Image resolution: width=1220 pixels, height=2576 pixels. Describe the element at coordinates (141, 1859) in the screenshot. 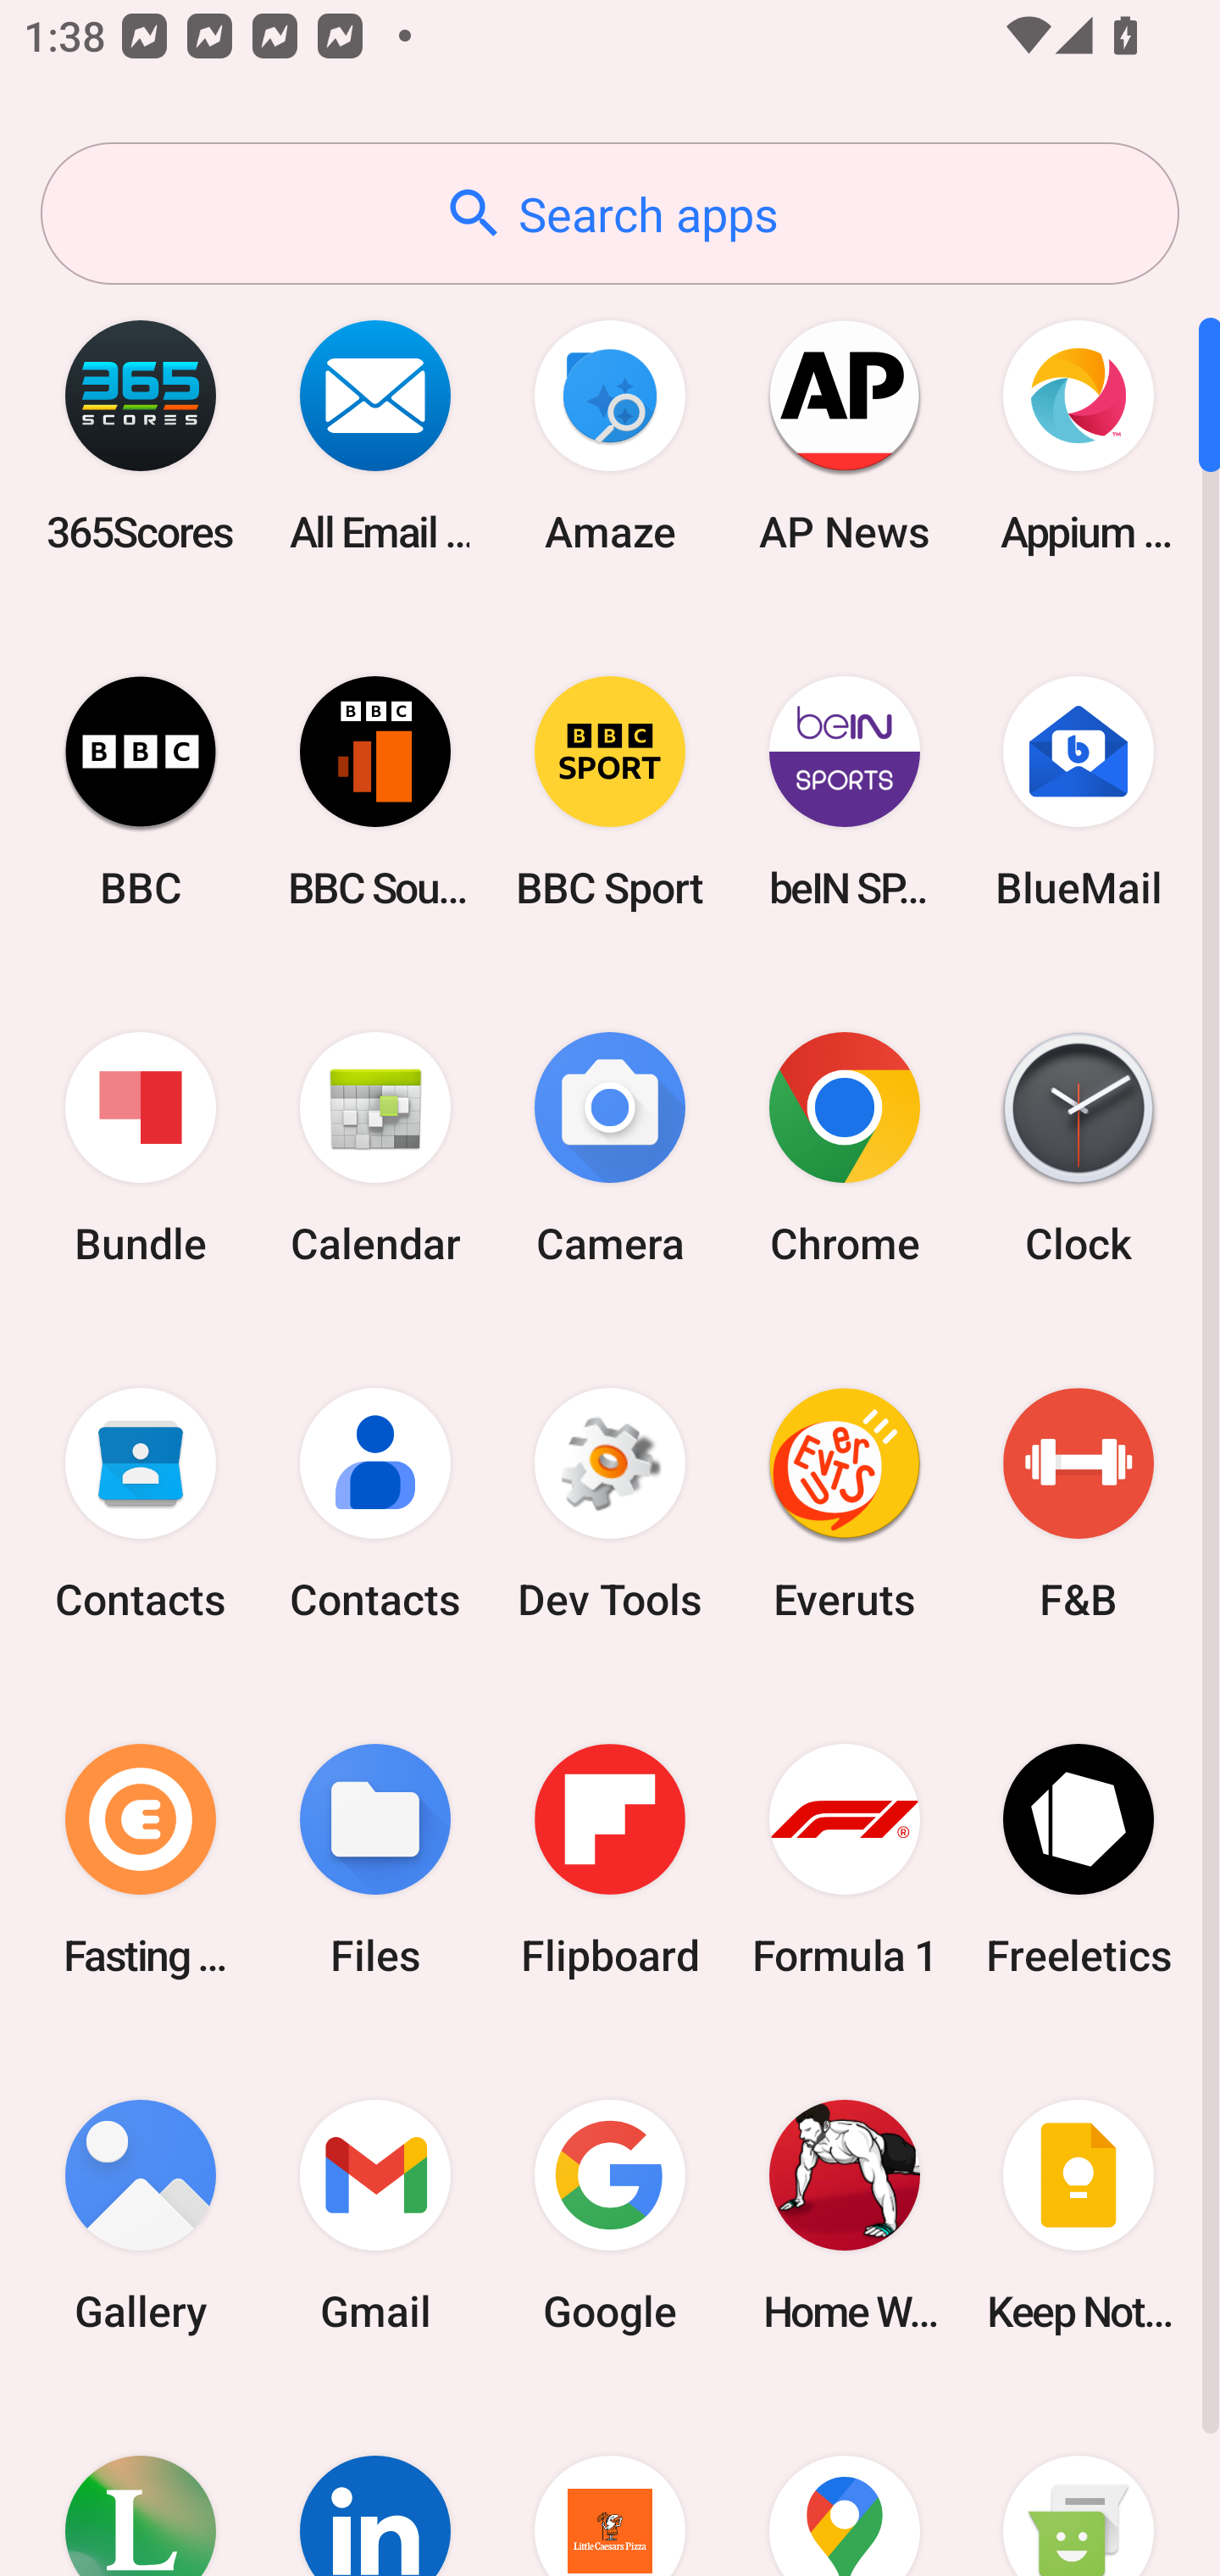

I see `Fasting Coach` at that location.